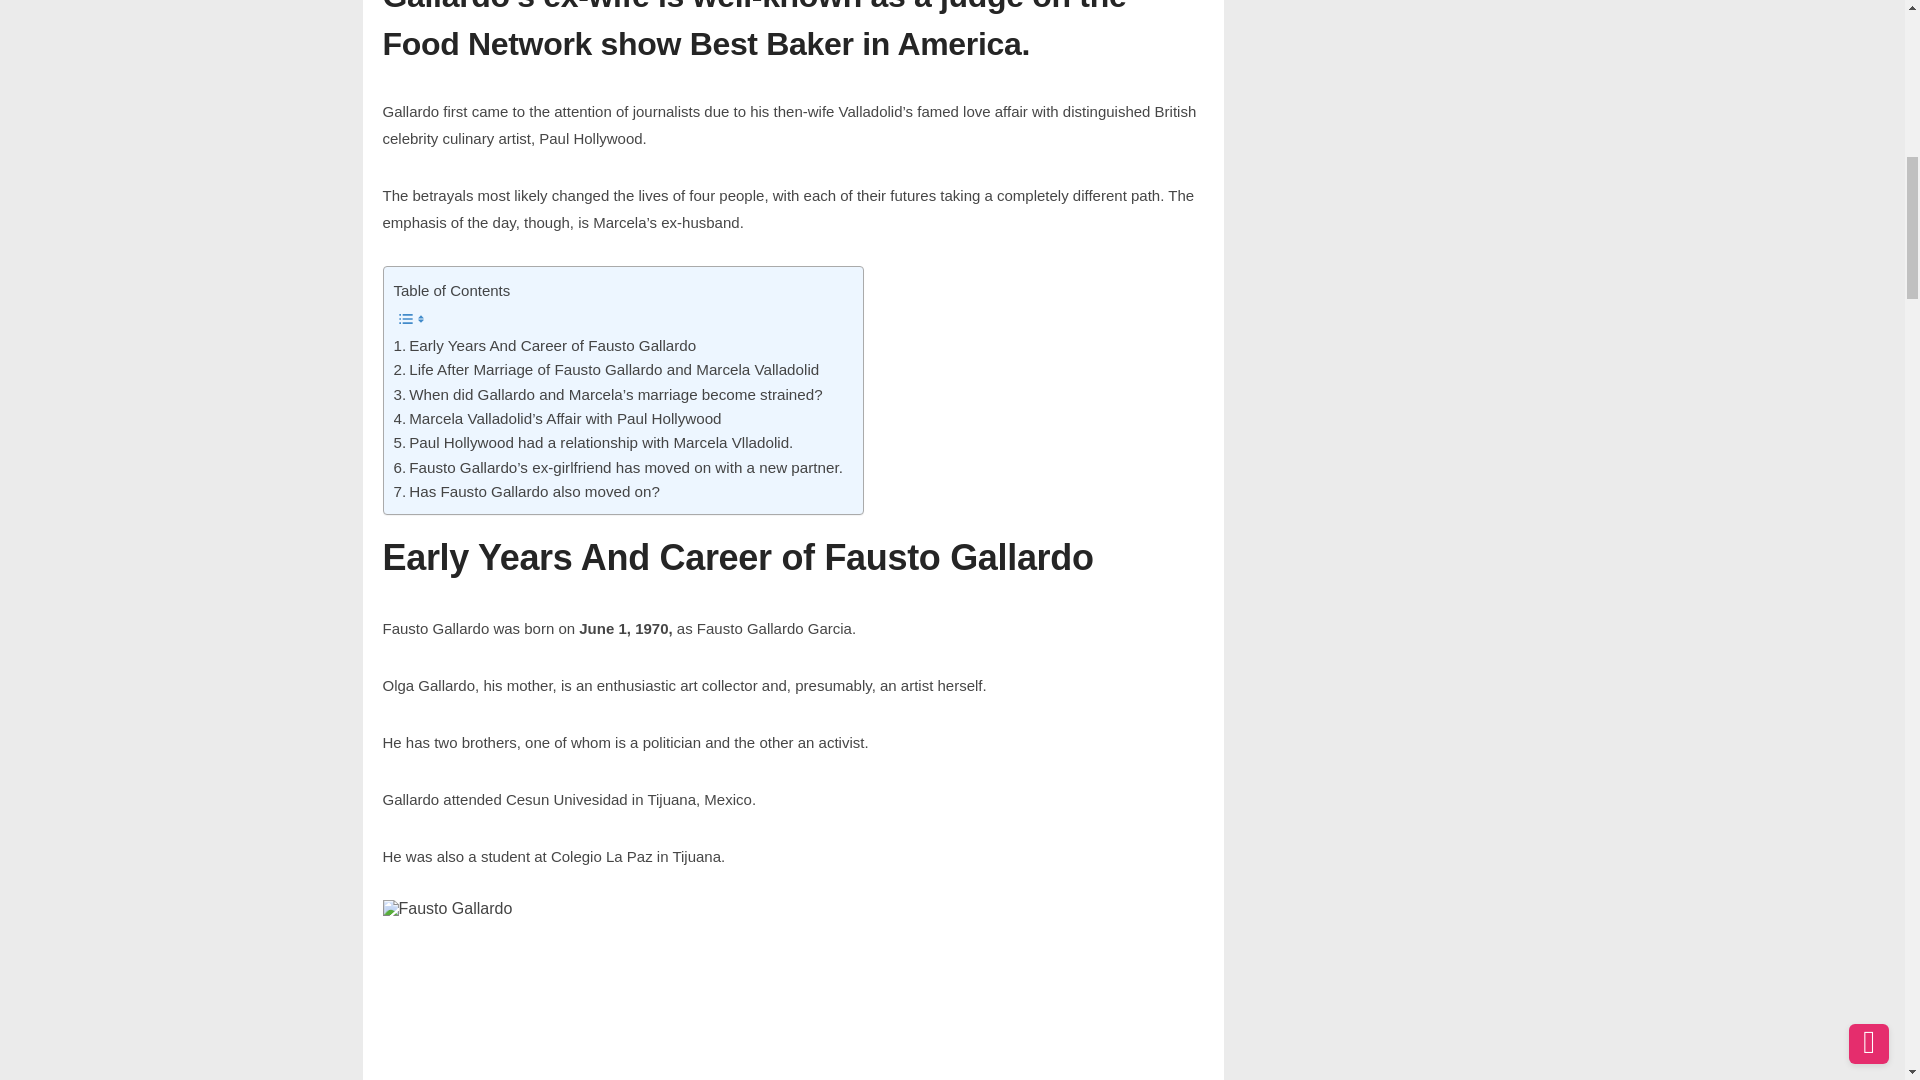 The image size is (1920, 1080). I want to click on Has Fausto Gallardo also moved on?, so click(526, 492).